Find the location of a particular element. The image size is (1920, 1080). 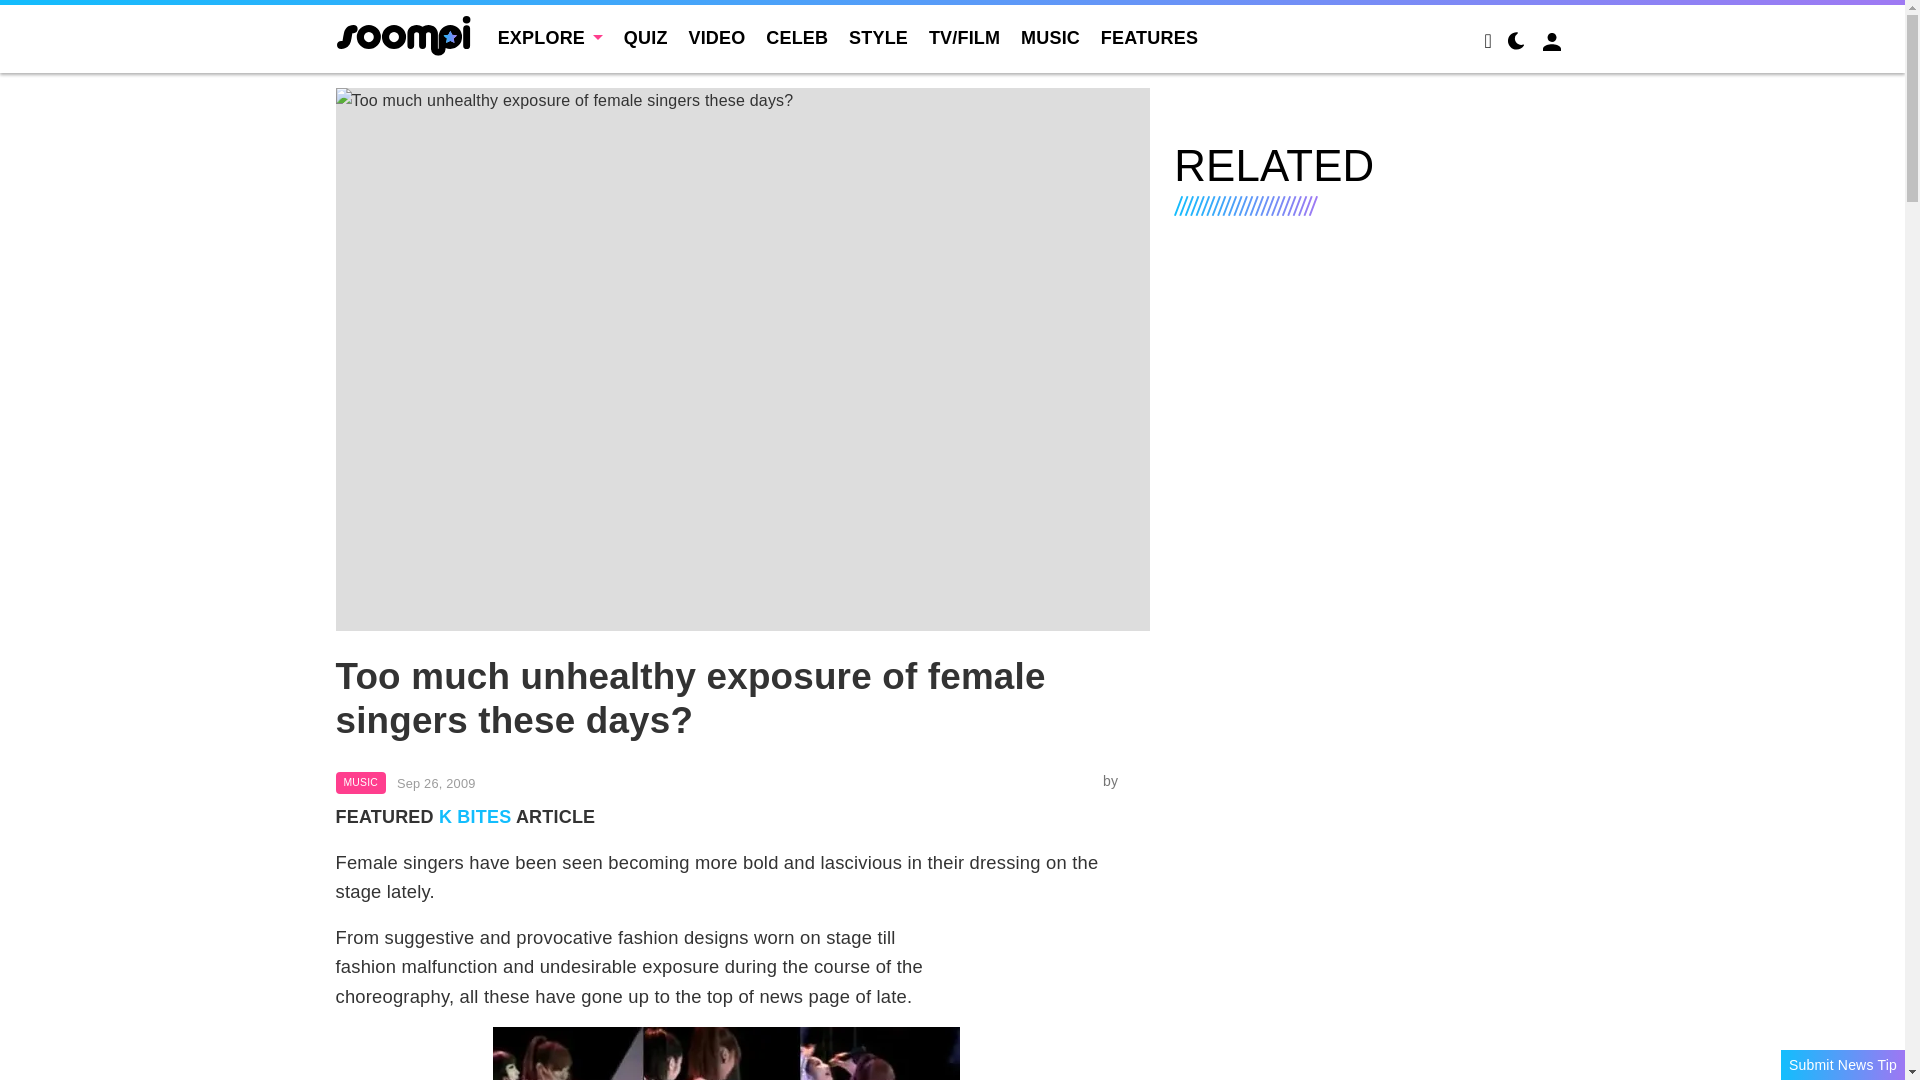

EXPLORE is located at coordinates (550, 38).